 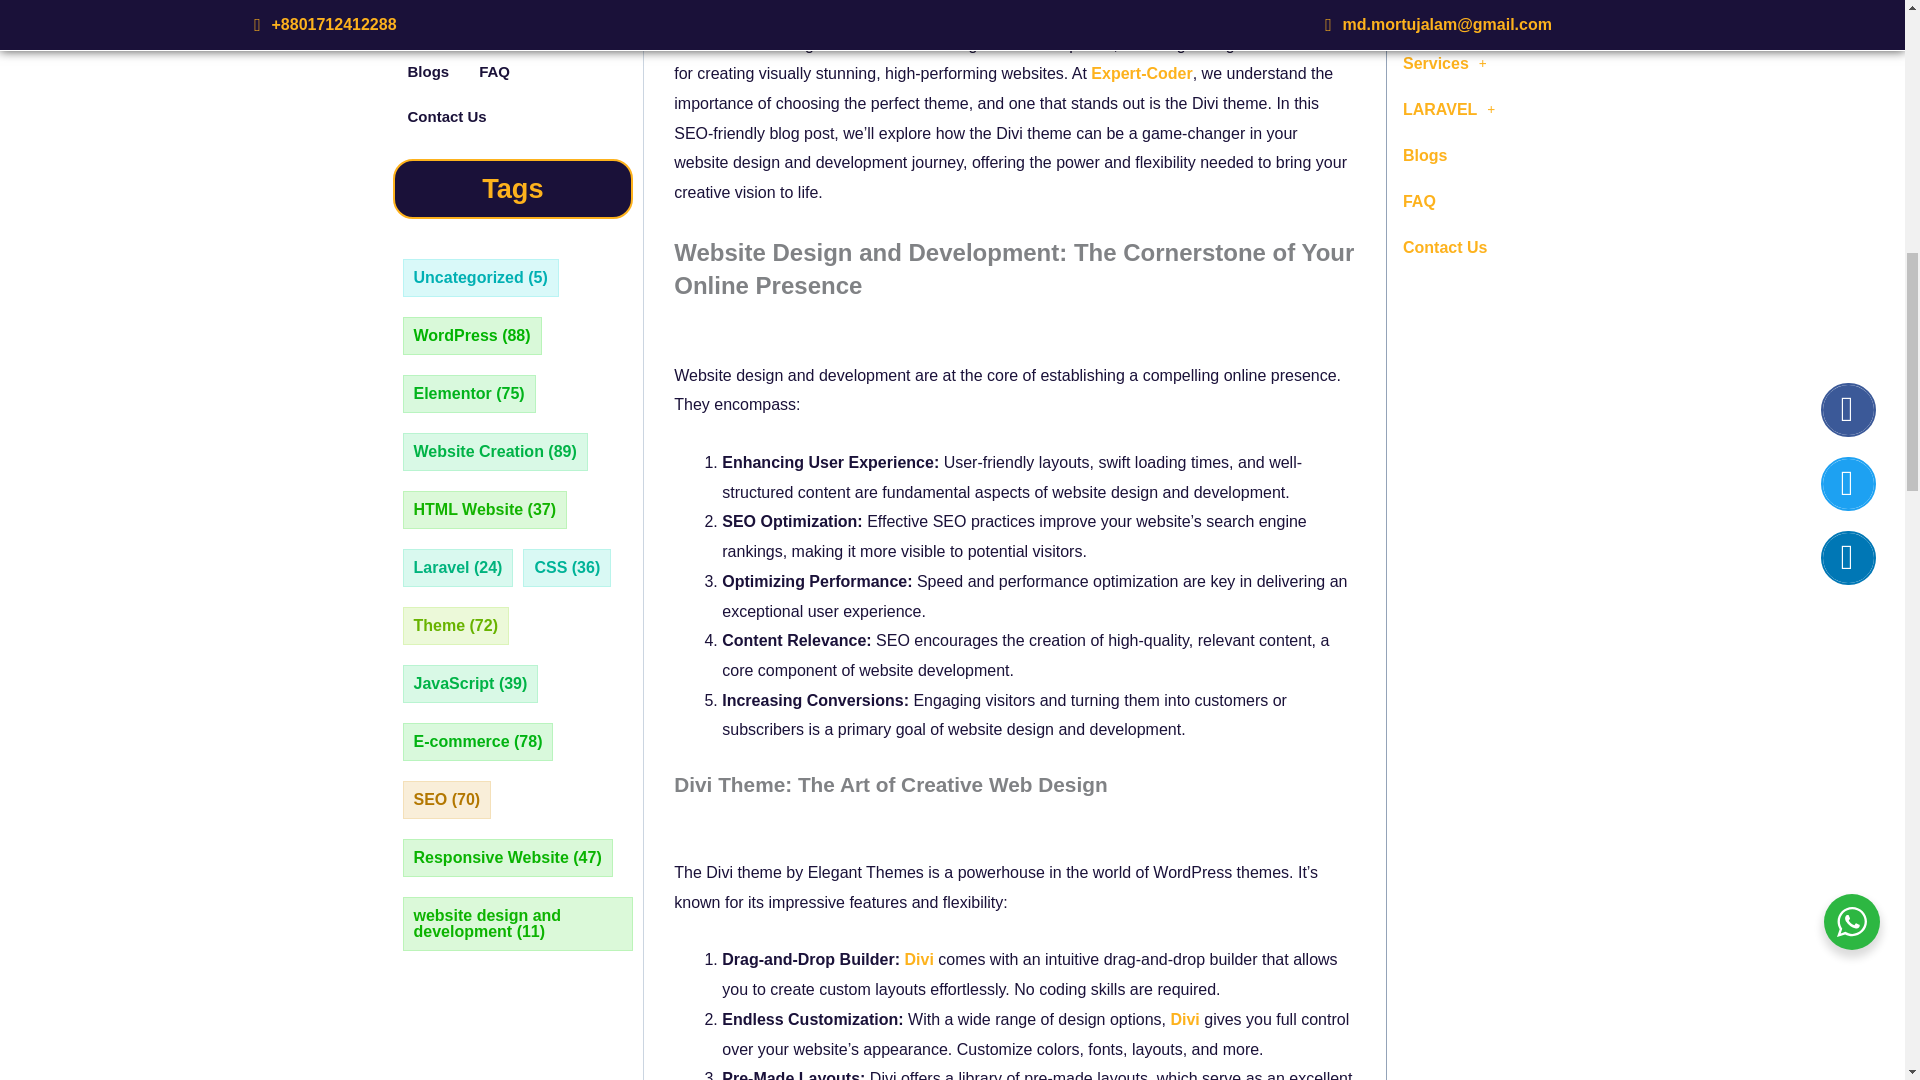 What do you see at coordinates (448, 2) in the screenshot?
I see `Company` at bounding box center [448, 2].